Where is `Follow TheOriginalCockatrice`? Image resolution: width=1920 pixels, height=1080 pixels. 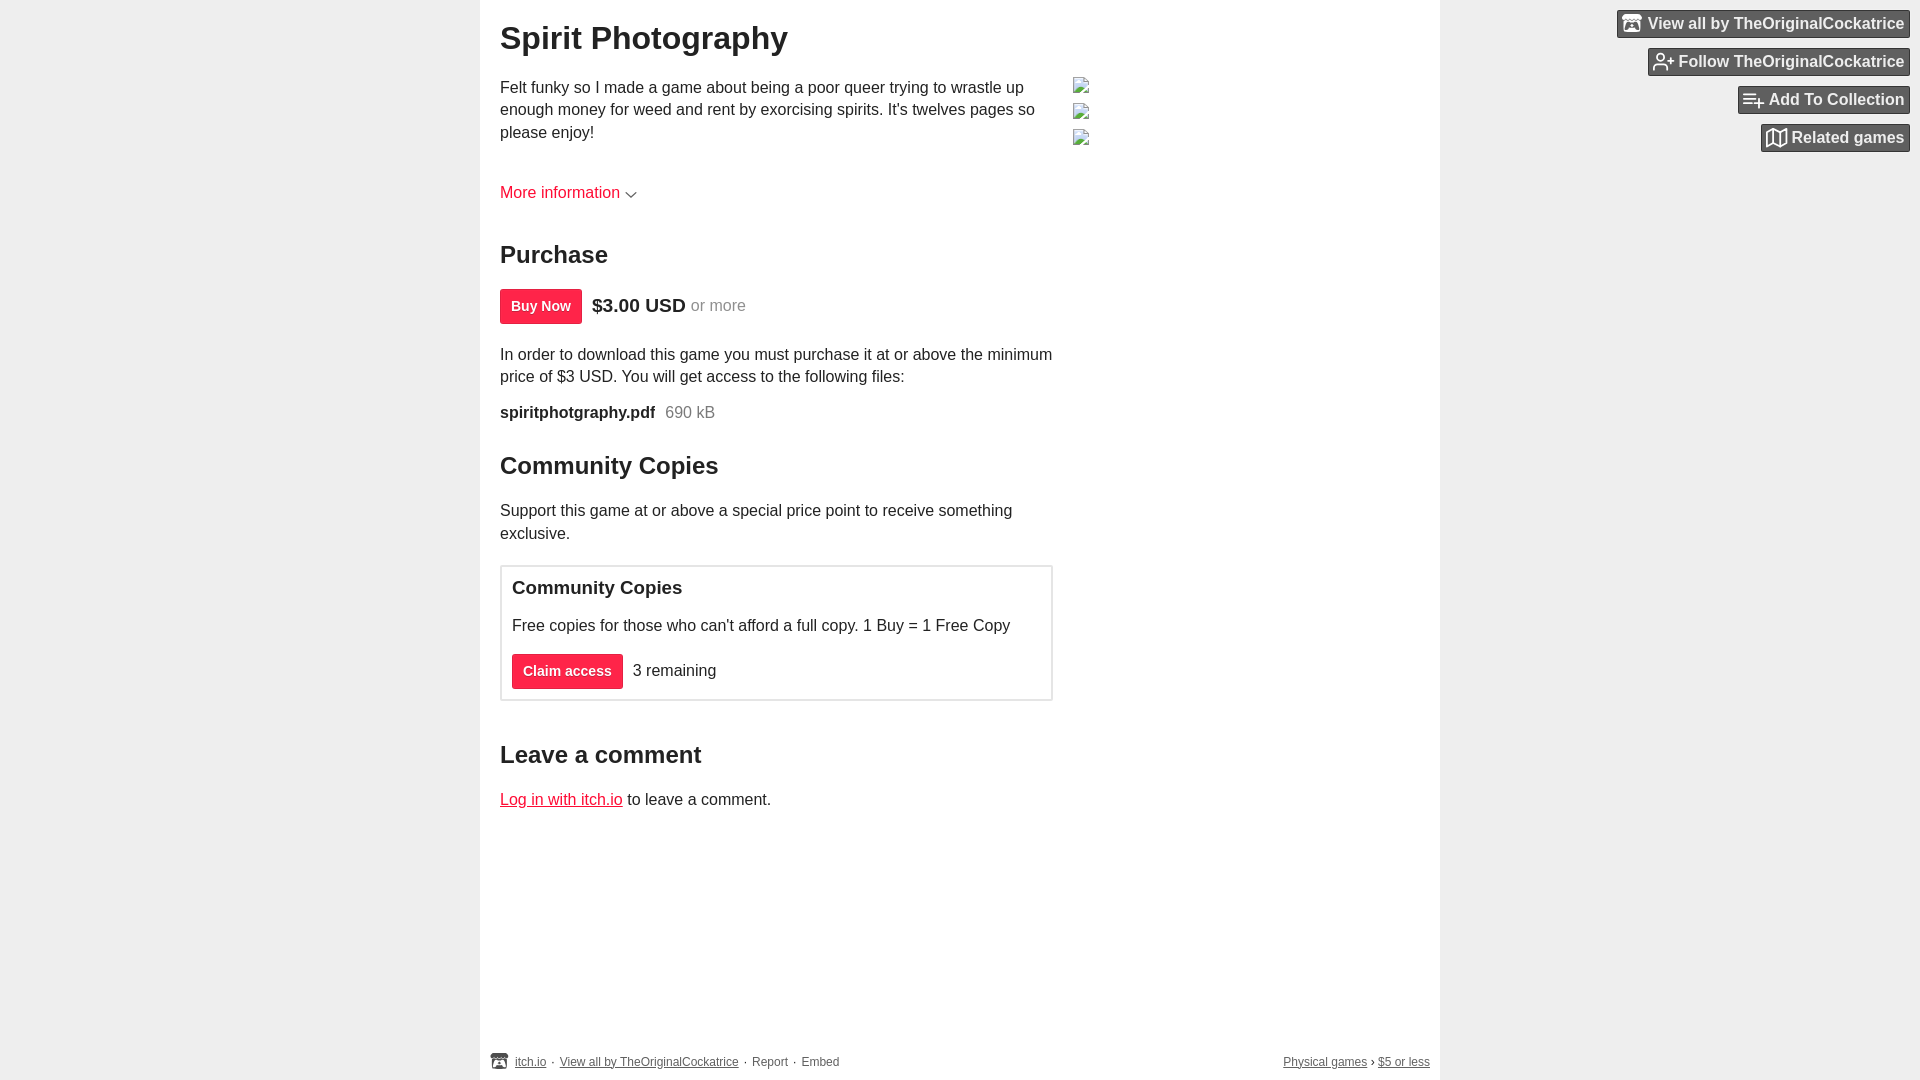
Follow TheOriginalCockatrice is located at coordinates (1778, 61).